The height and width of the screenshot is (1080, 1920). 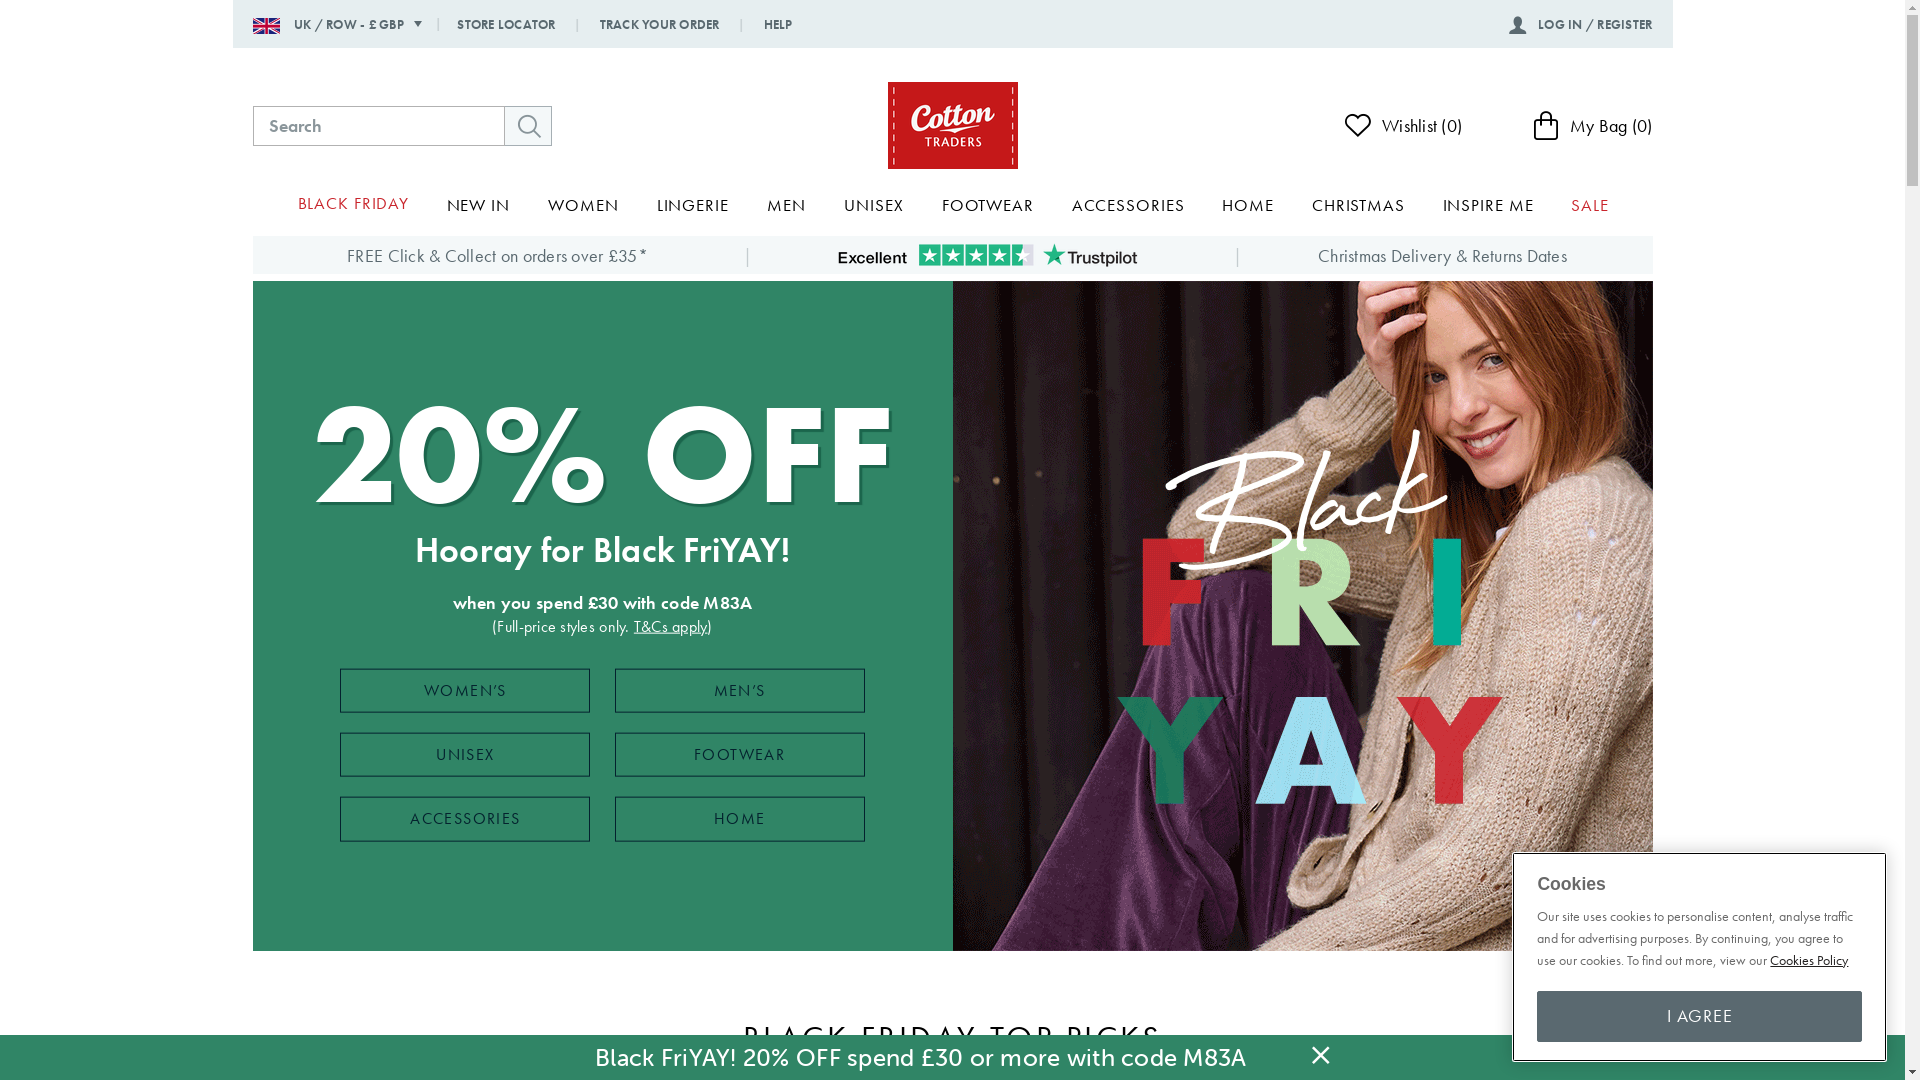 What do you see at coordinates (1248, 206) in the screenshot?
I see `HOME` at bounding box center [1248, 206].